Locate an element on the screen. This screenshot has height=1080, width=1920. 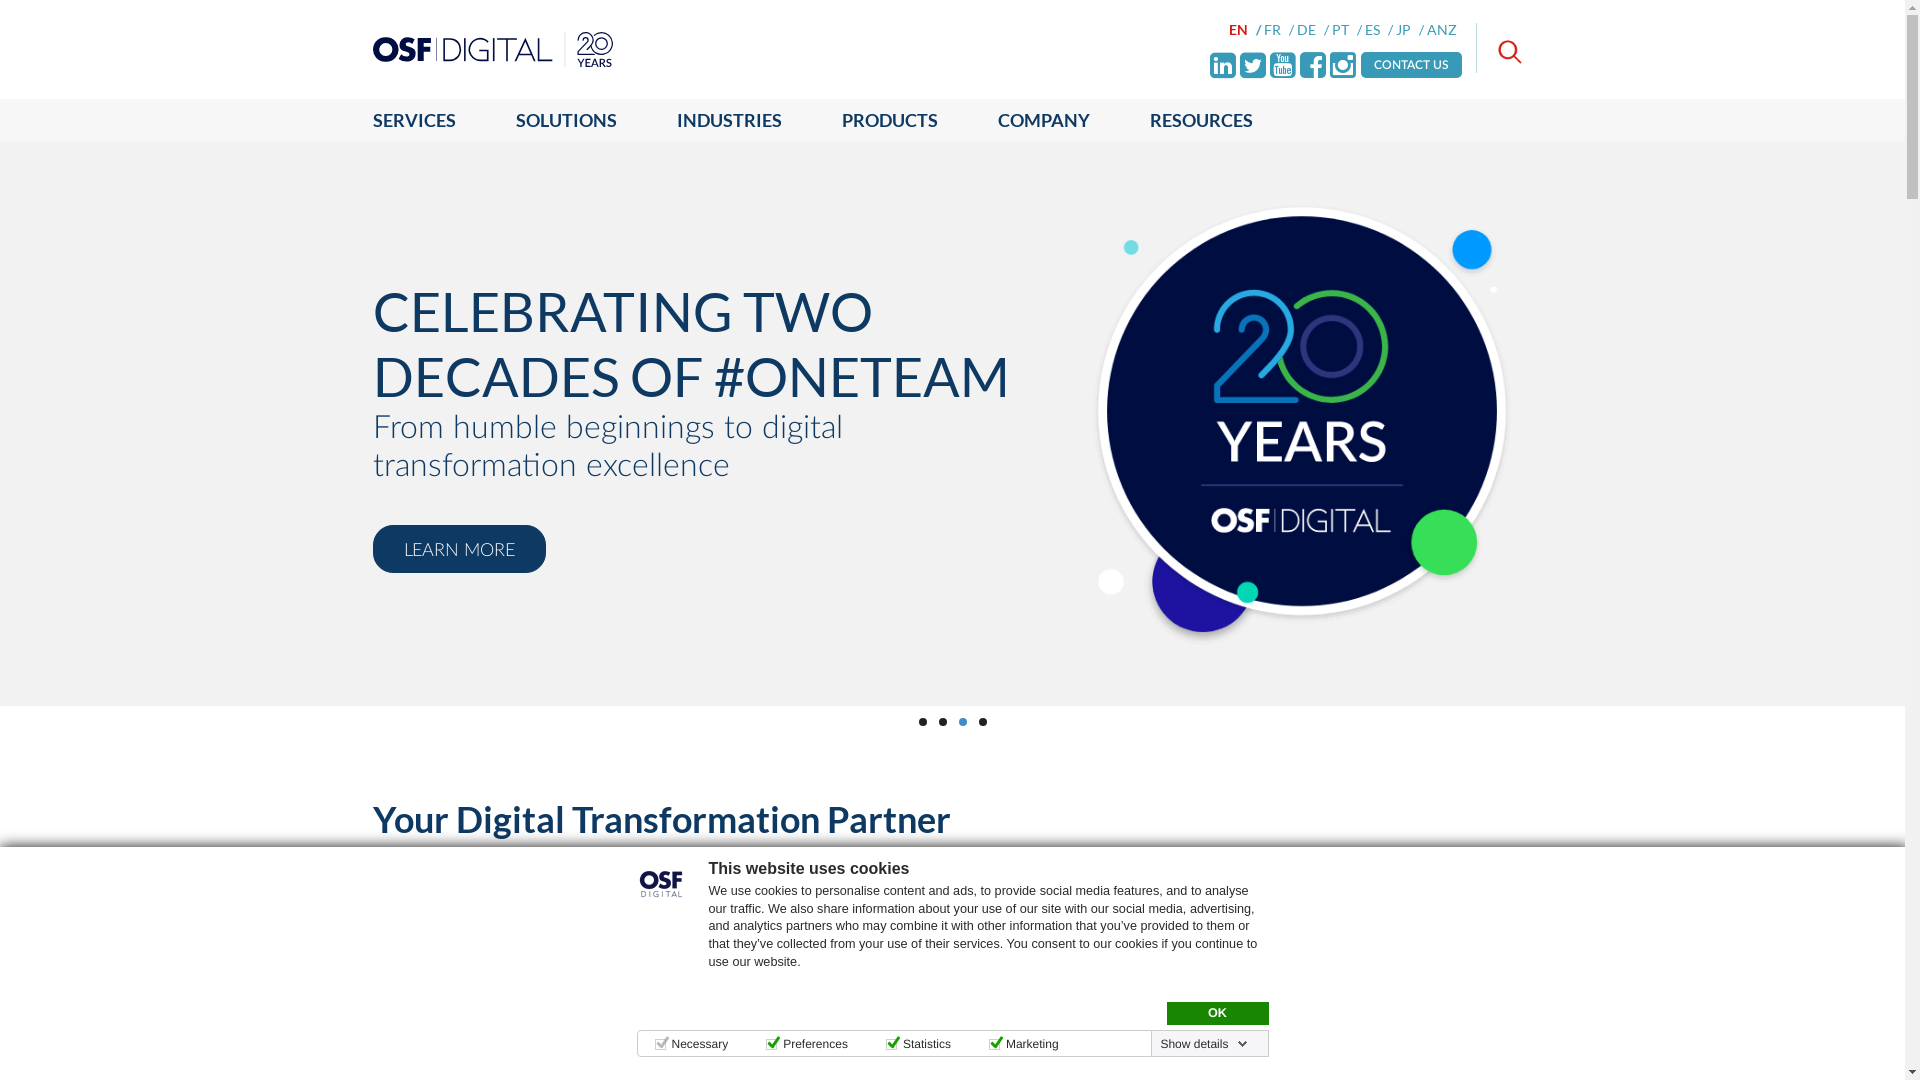
COMPANY is located at coordinates (1044, 120).